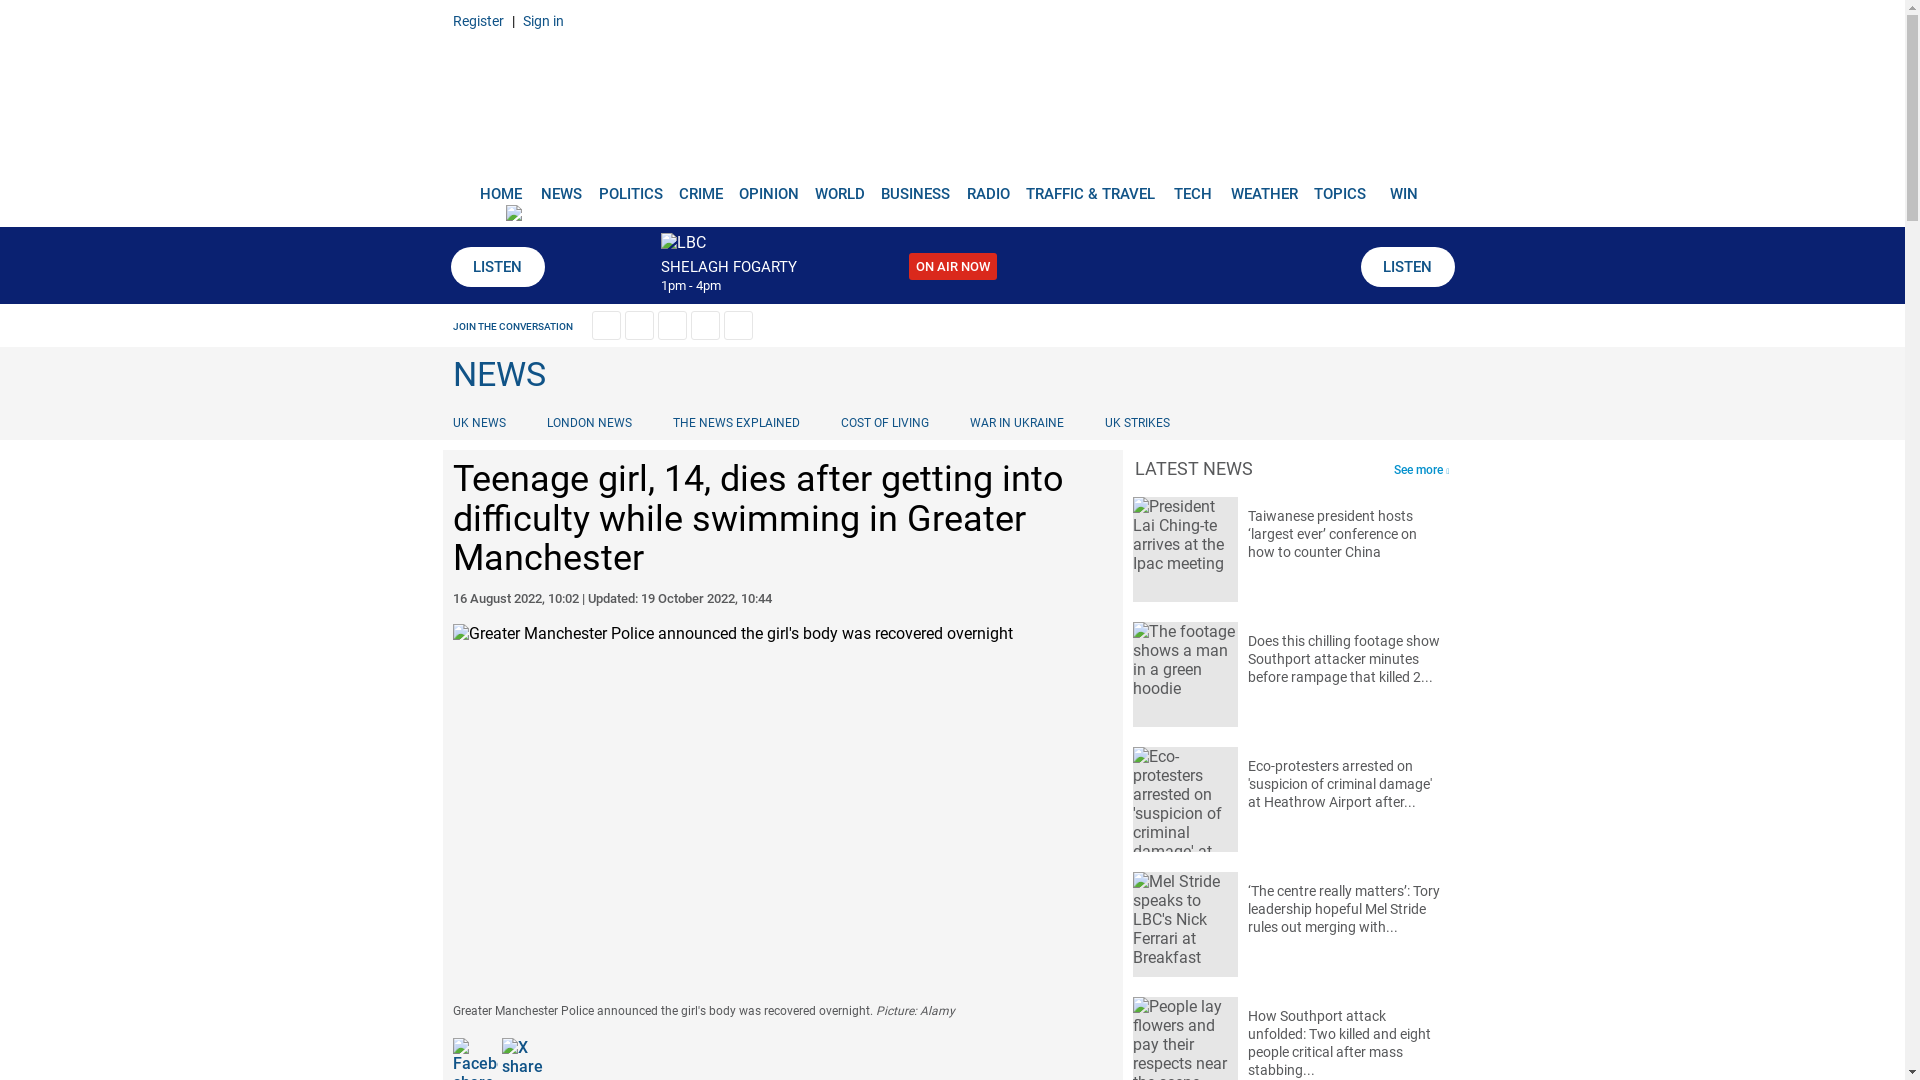 The image size is (1920, 1080). Describe the element at coordinates (840, 186) in the screenshot. I see `WORLD` at that location.